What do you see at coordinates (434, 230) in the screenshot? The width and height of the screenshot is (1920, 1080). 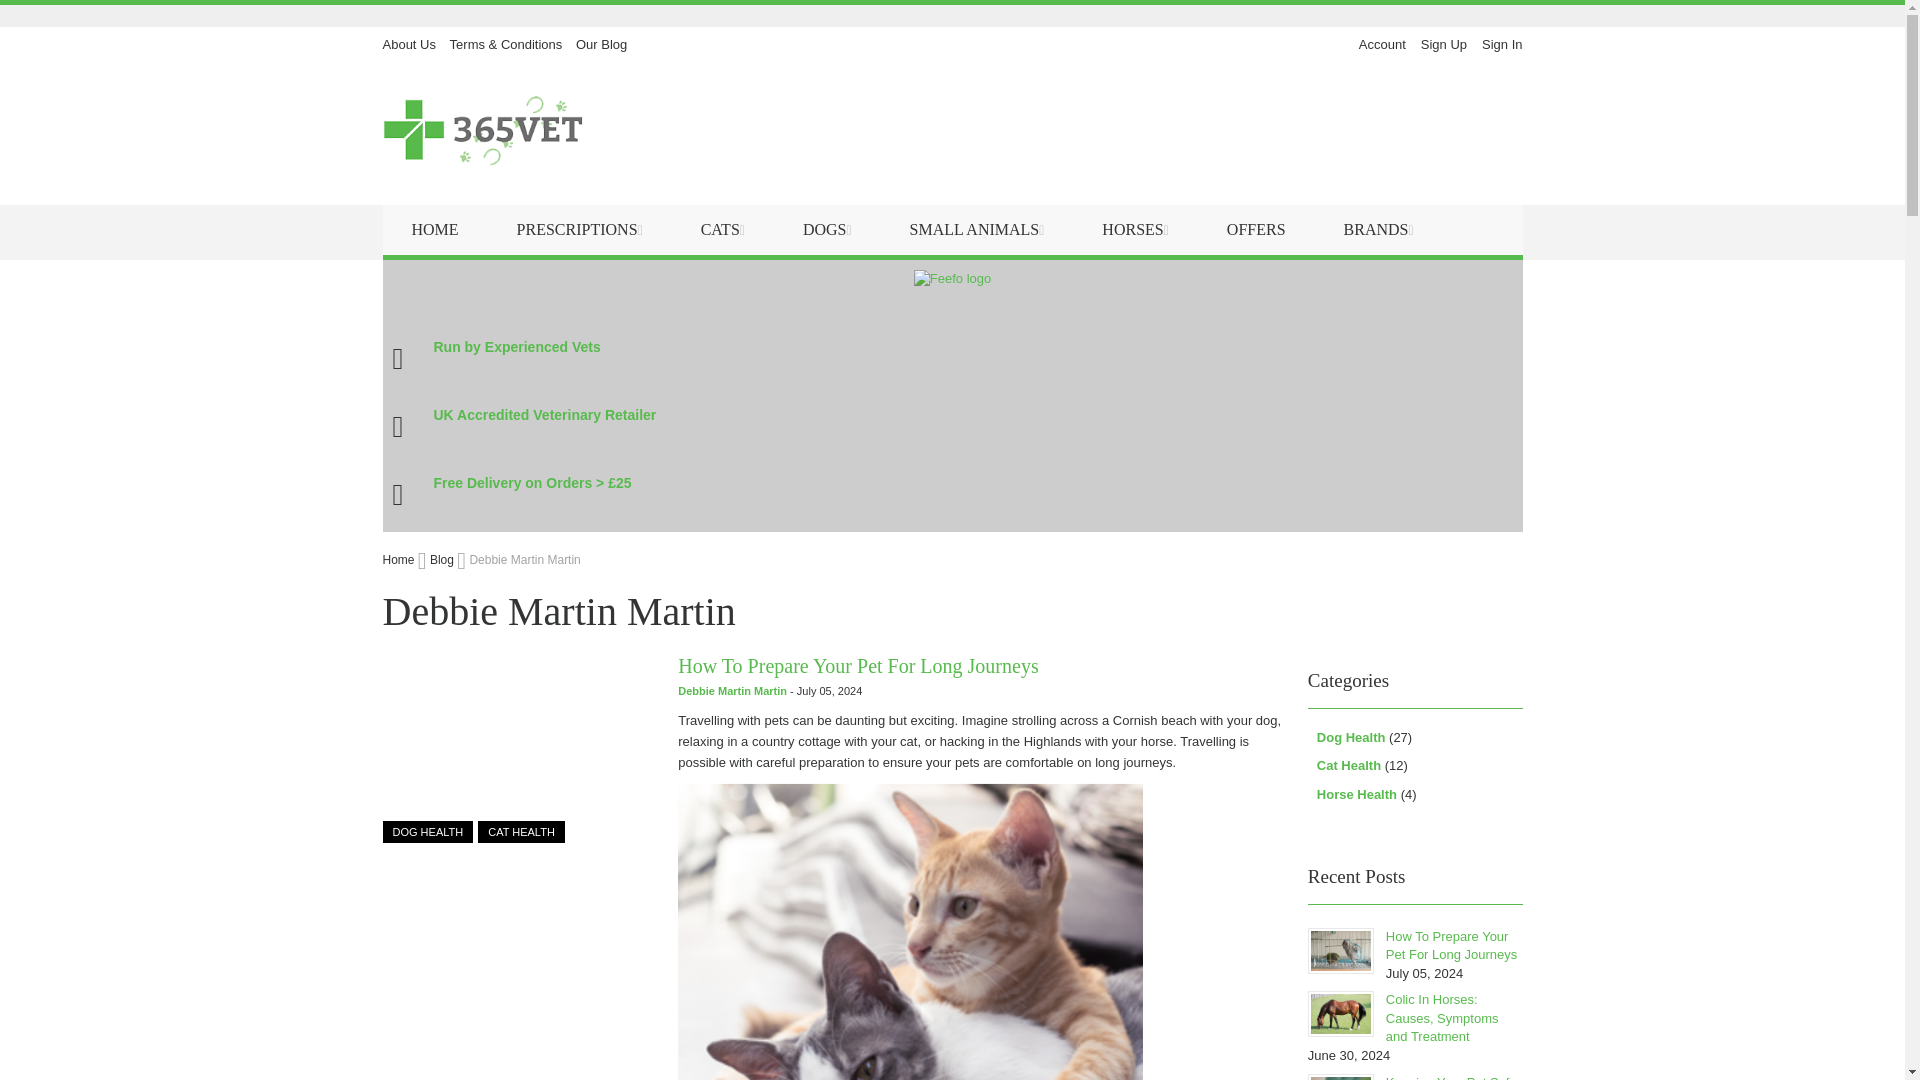 I see `HOME` at bounding box center [434, 230].